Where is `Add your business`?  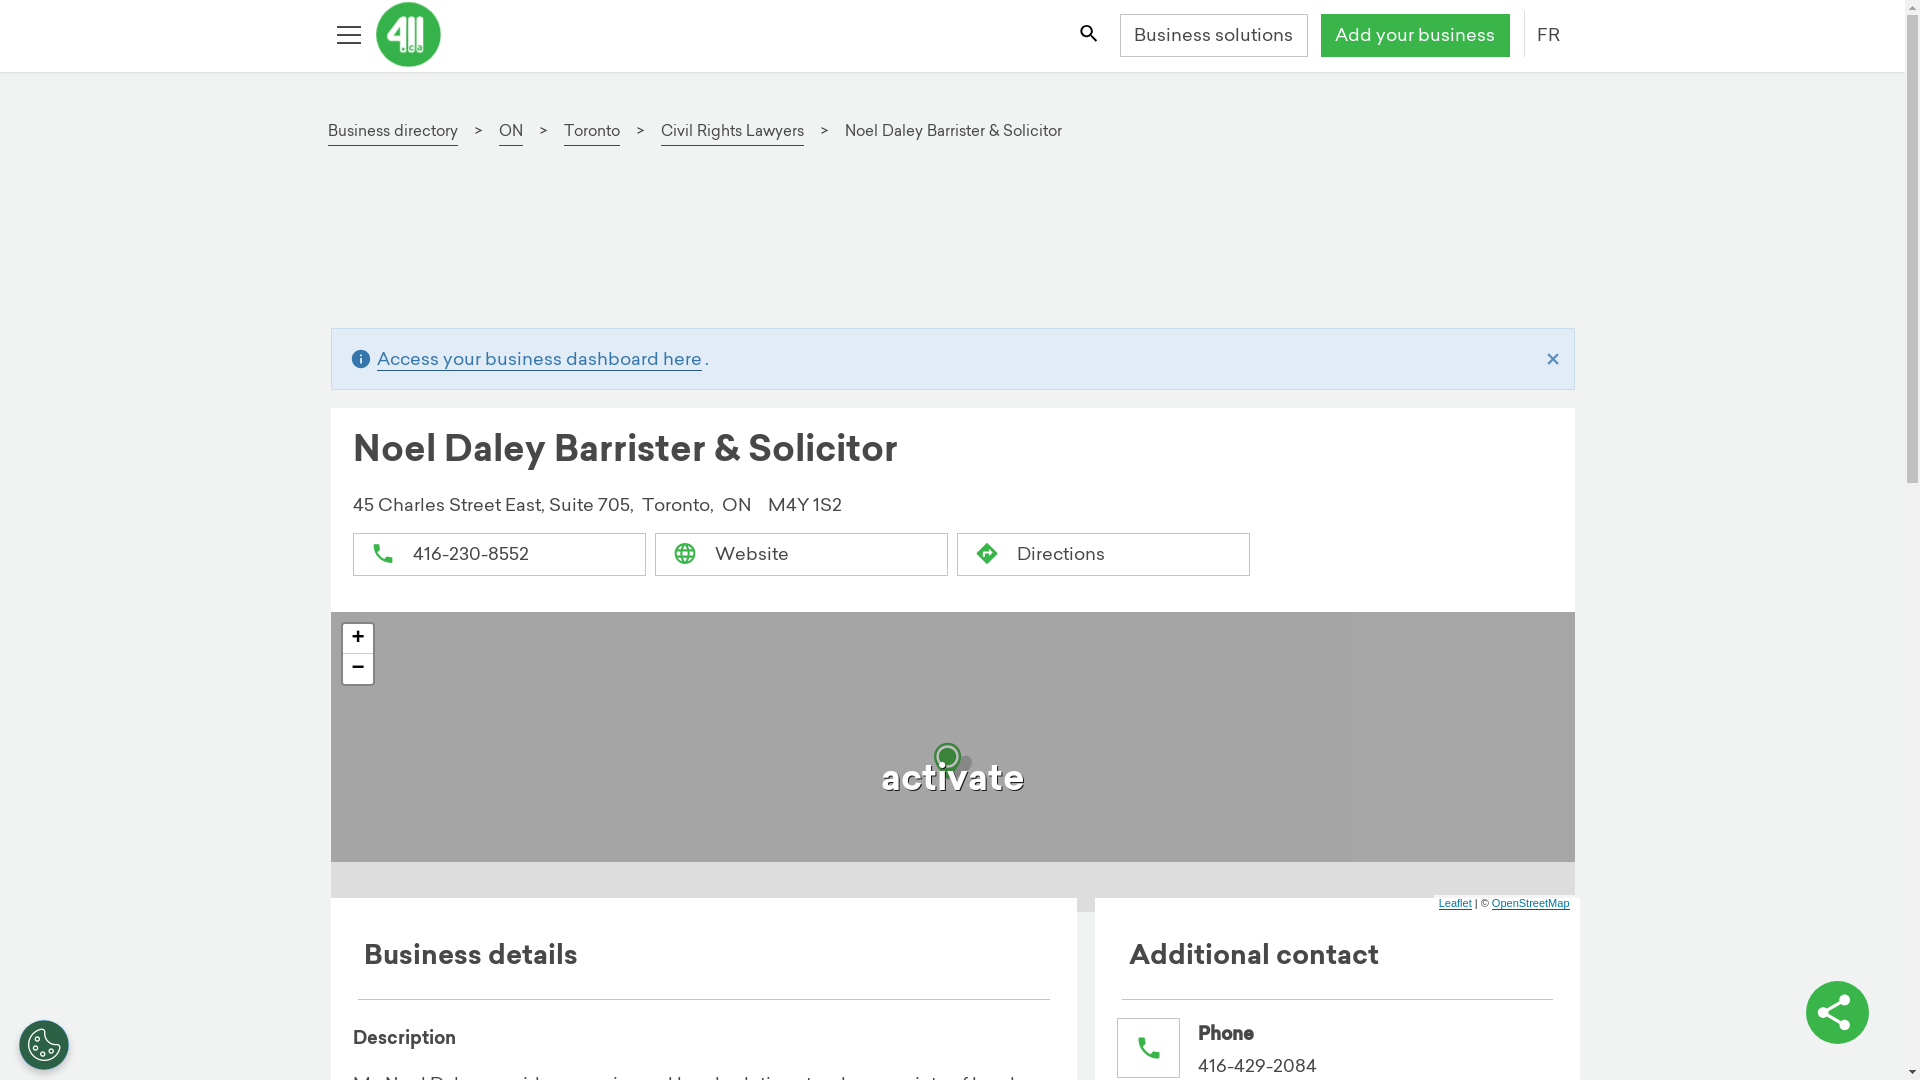 Add your business is located at coordinates (1414, 36).